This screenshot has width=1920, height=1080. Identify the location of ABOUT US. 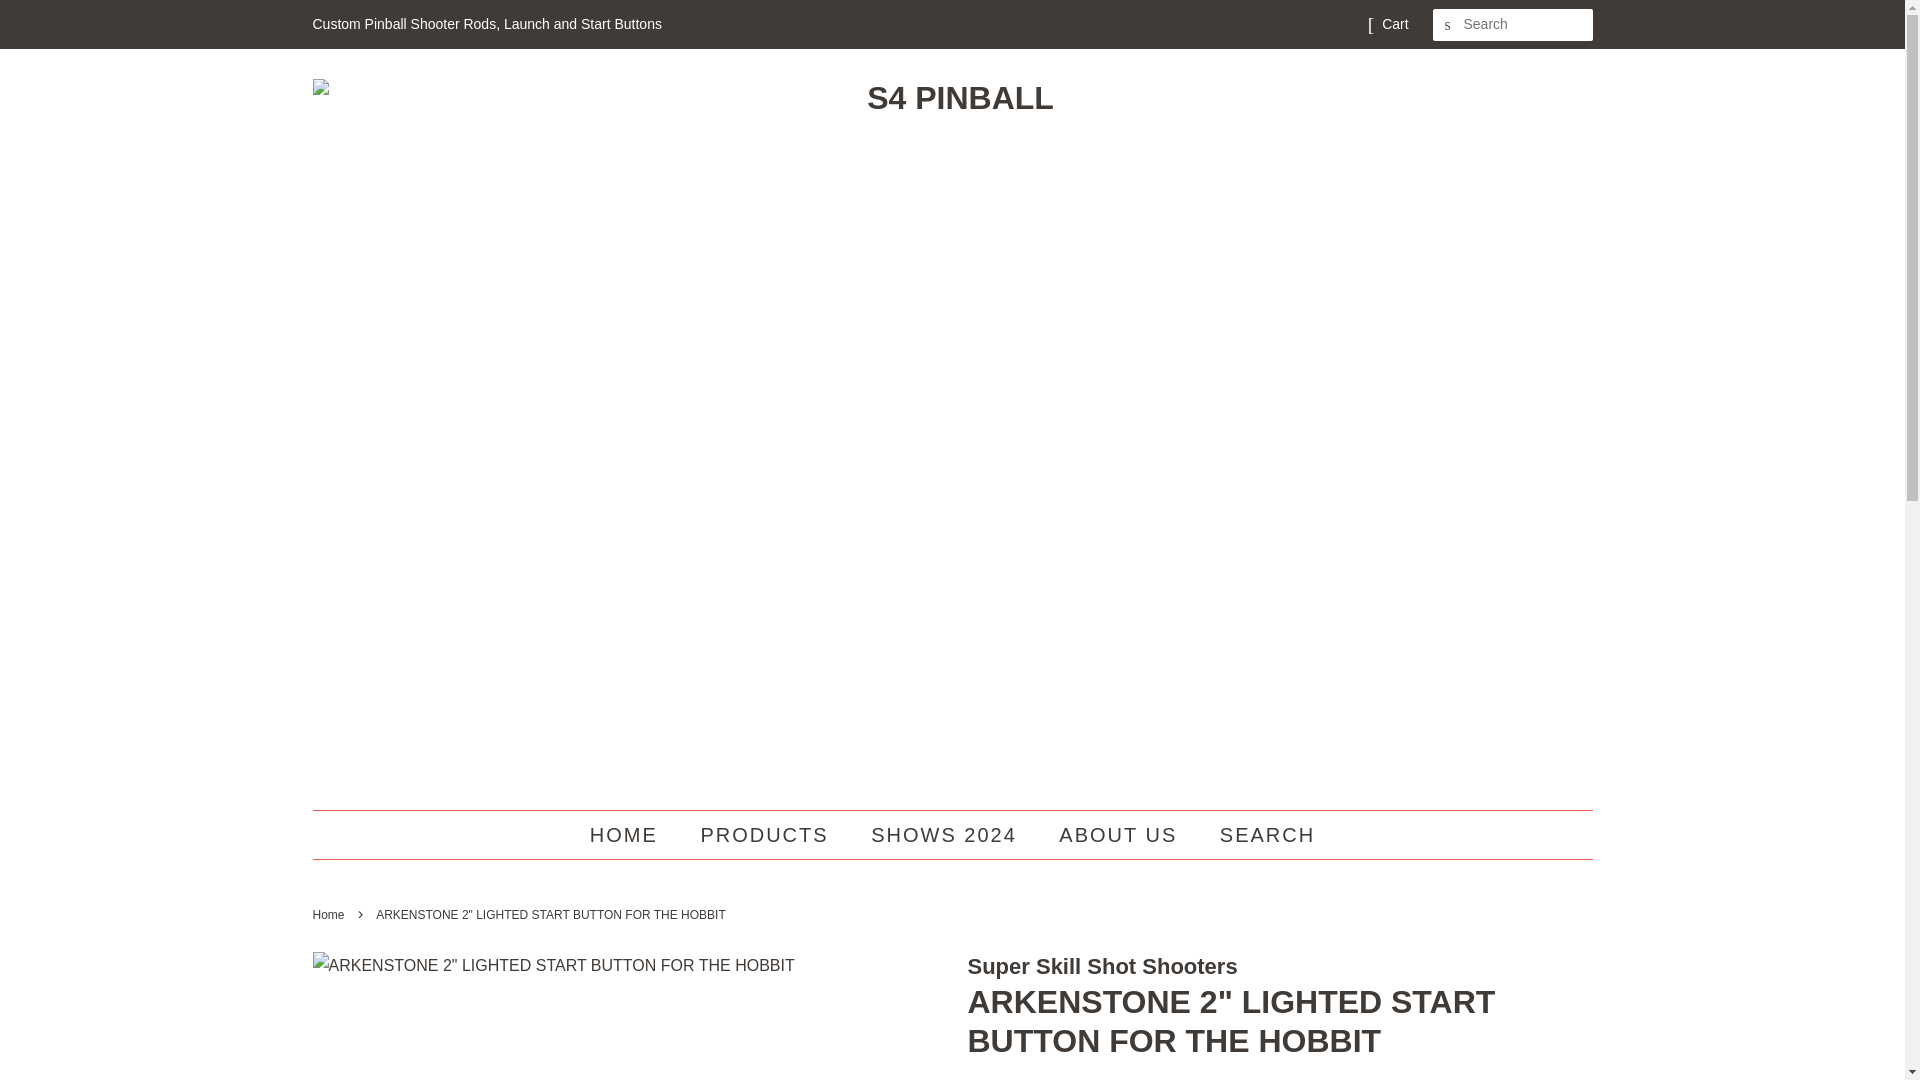
(1120, 834).